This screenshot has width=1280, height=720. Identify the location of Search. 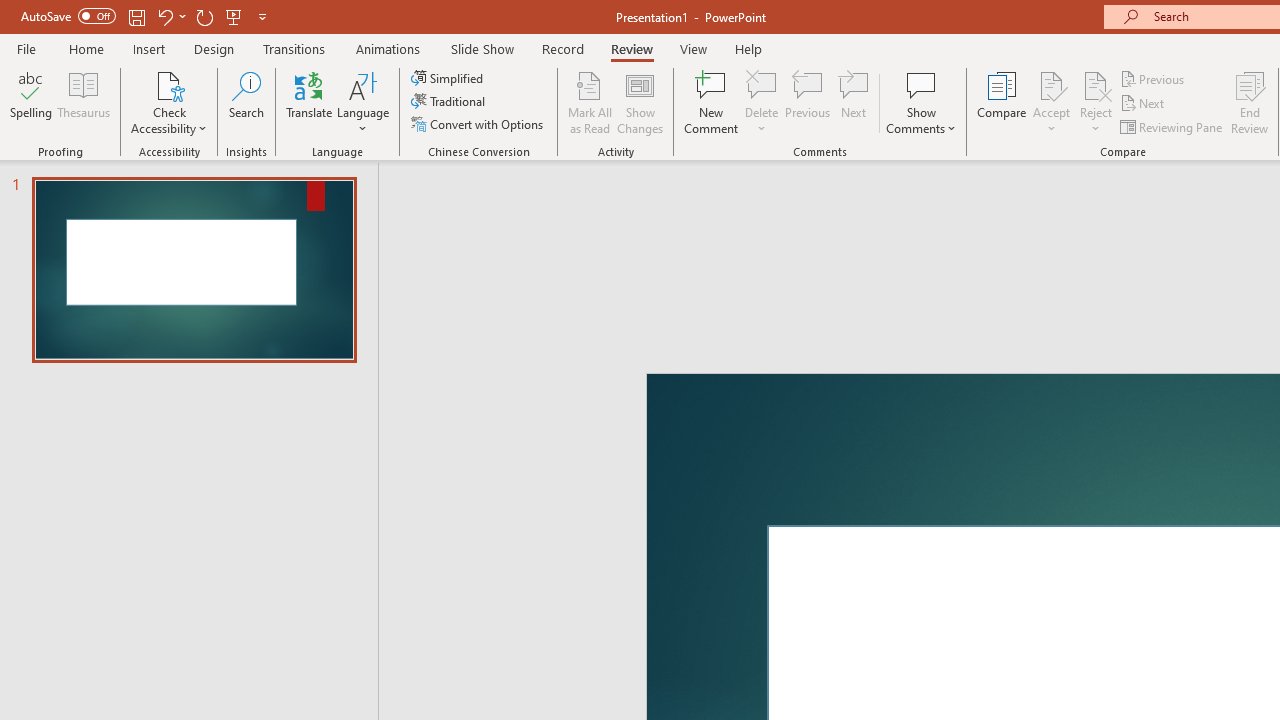
(246, 102).